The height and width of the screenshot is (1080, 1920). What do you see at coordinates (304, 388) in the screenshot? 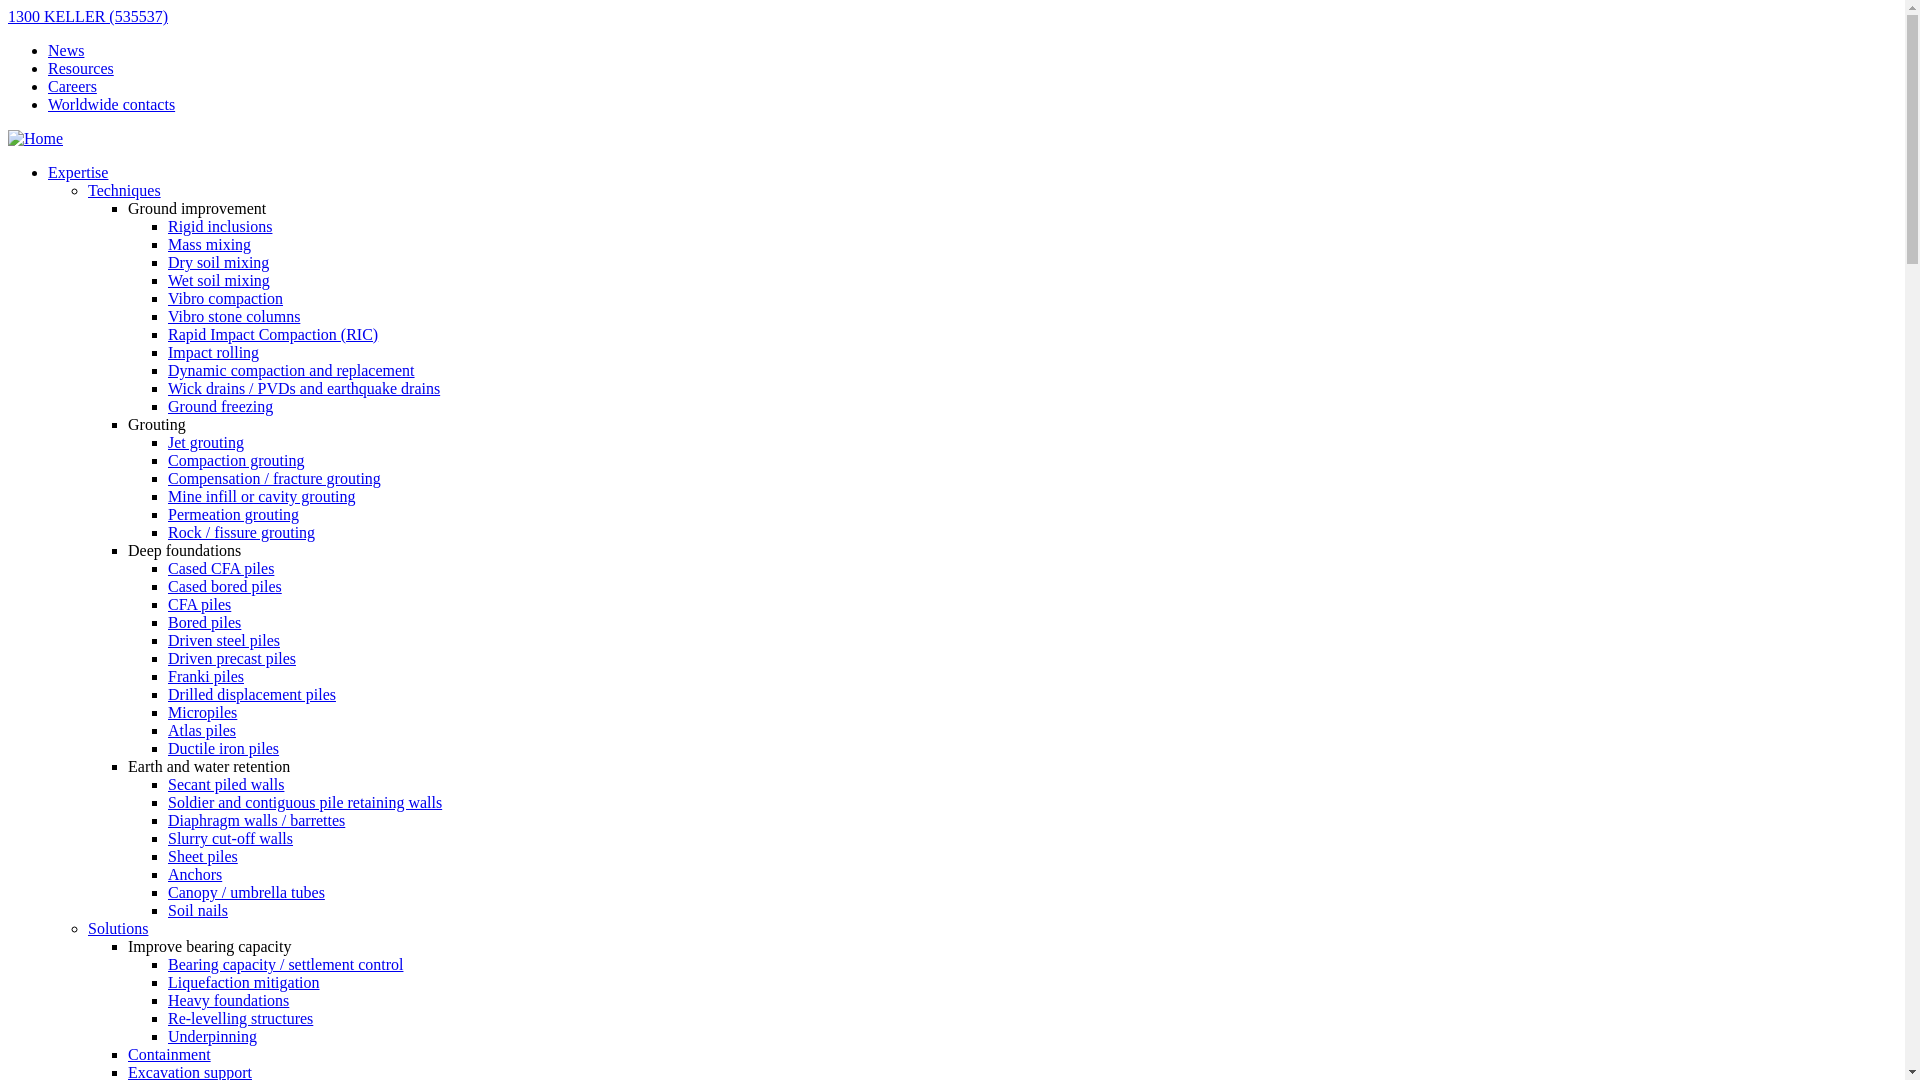
I see `Wick drains / PVDs and earthquake drains` at bounding box center [304, 388].